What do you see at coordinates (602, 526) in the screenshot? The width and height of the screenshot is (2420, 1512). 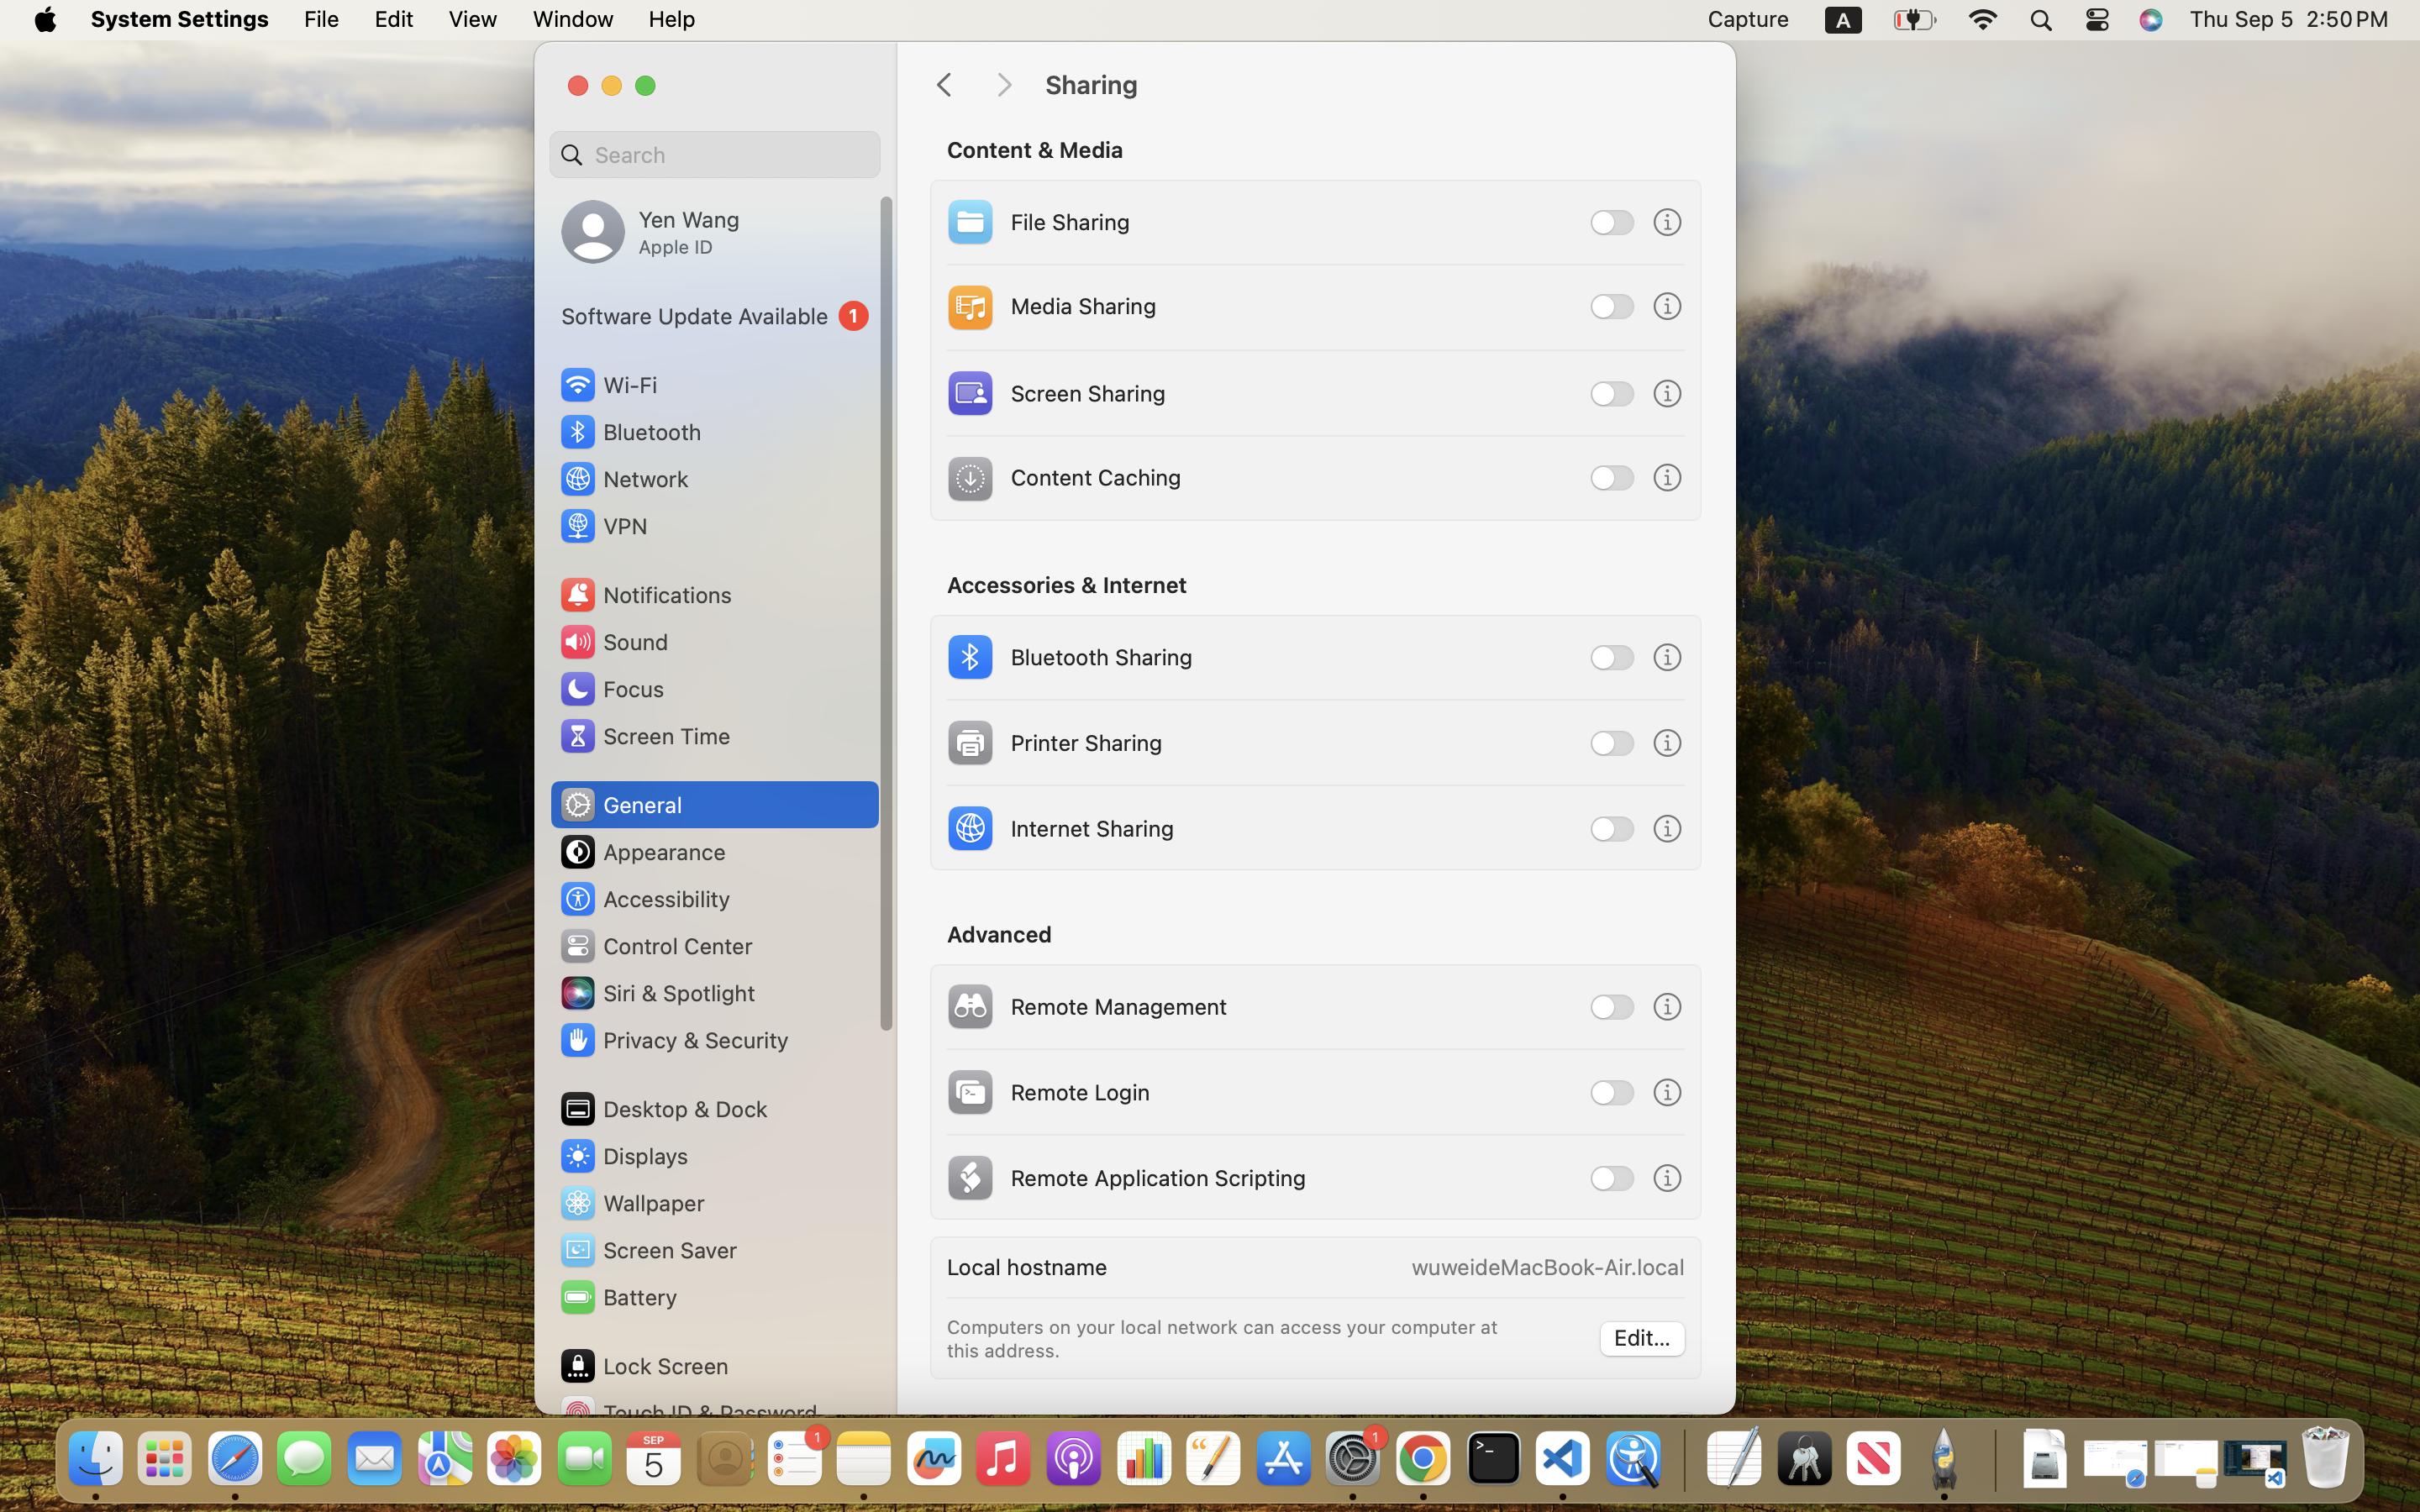 I see `VPN` at bounding box center [602, 526].